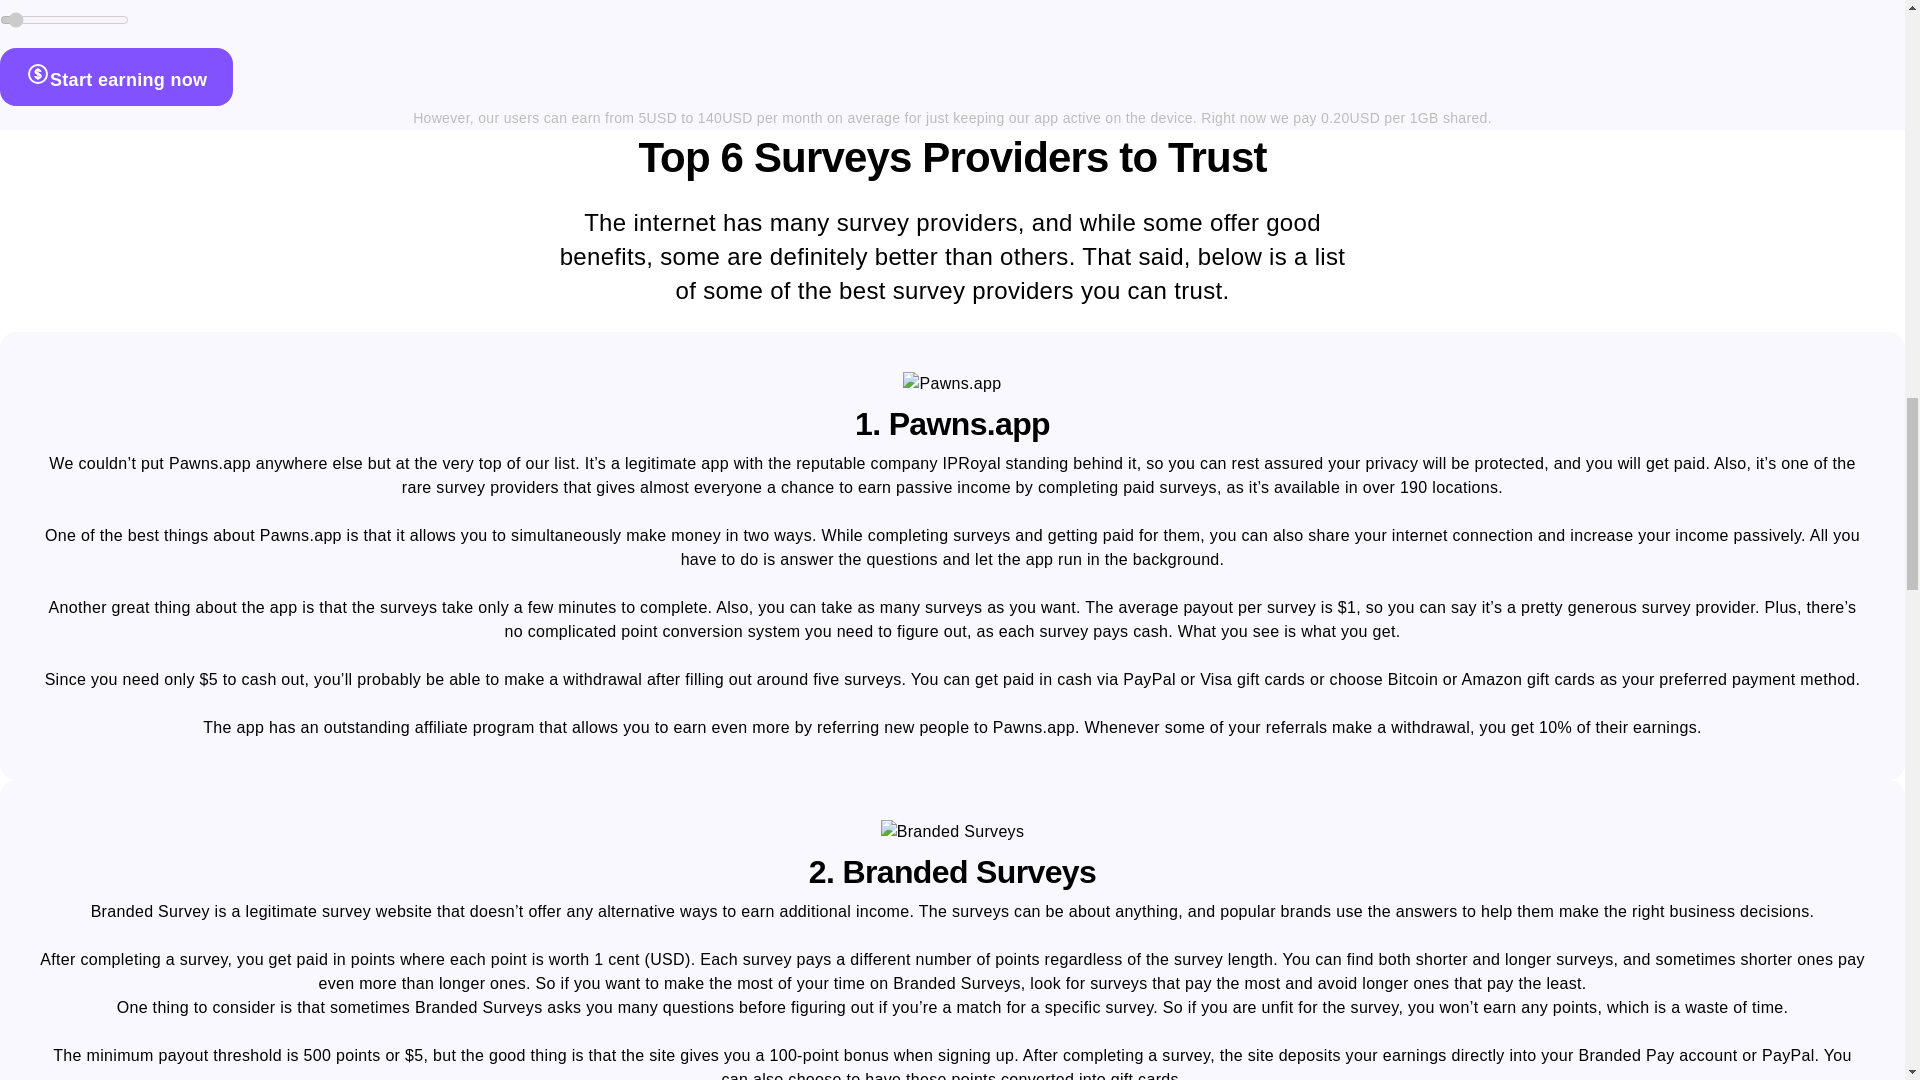 This screenshot has width=1920, height=1080. Describe the element at coordinates (64, 20) in the screenshot. I see `7` at that location.